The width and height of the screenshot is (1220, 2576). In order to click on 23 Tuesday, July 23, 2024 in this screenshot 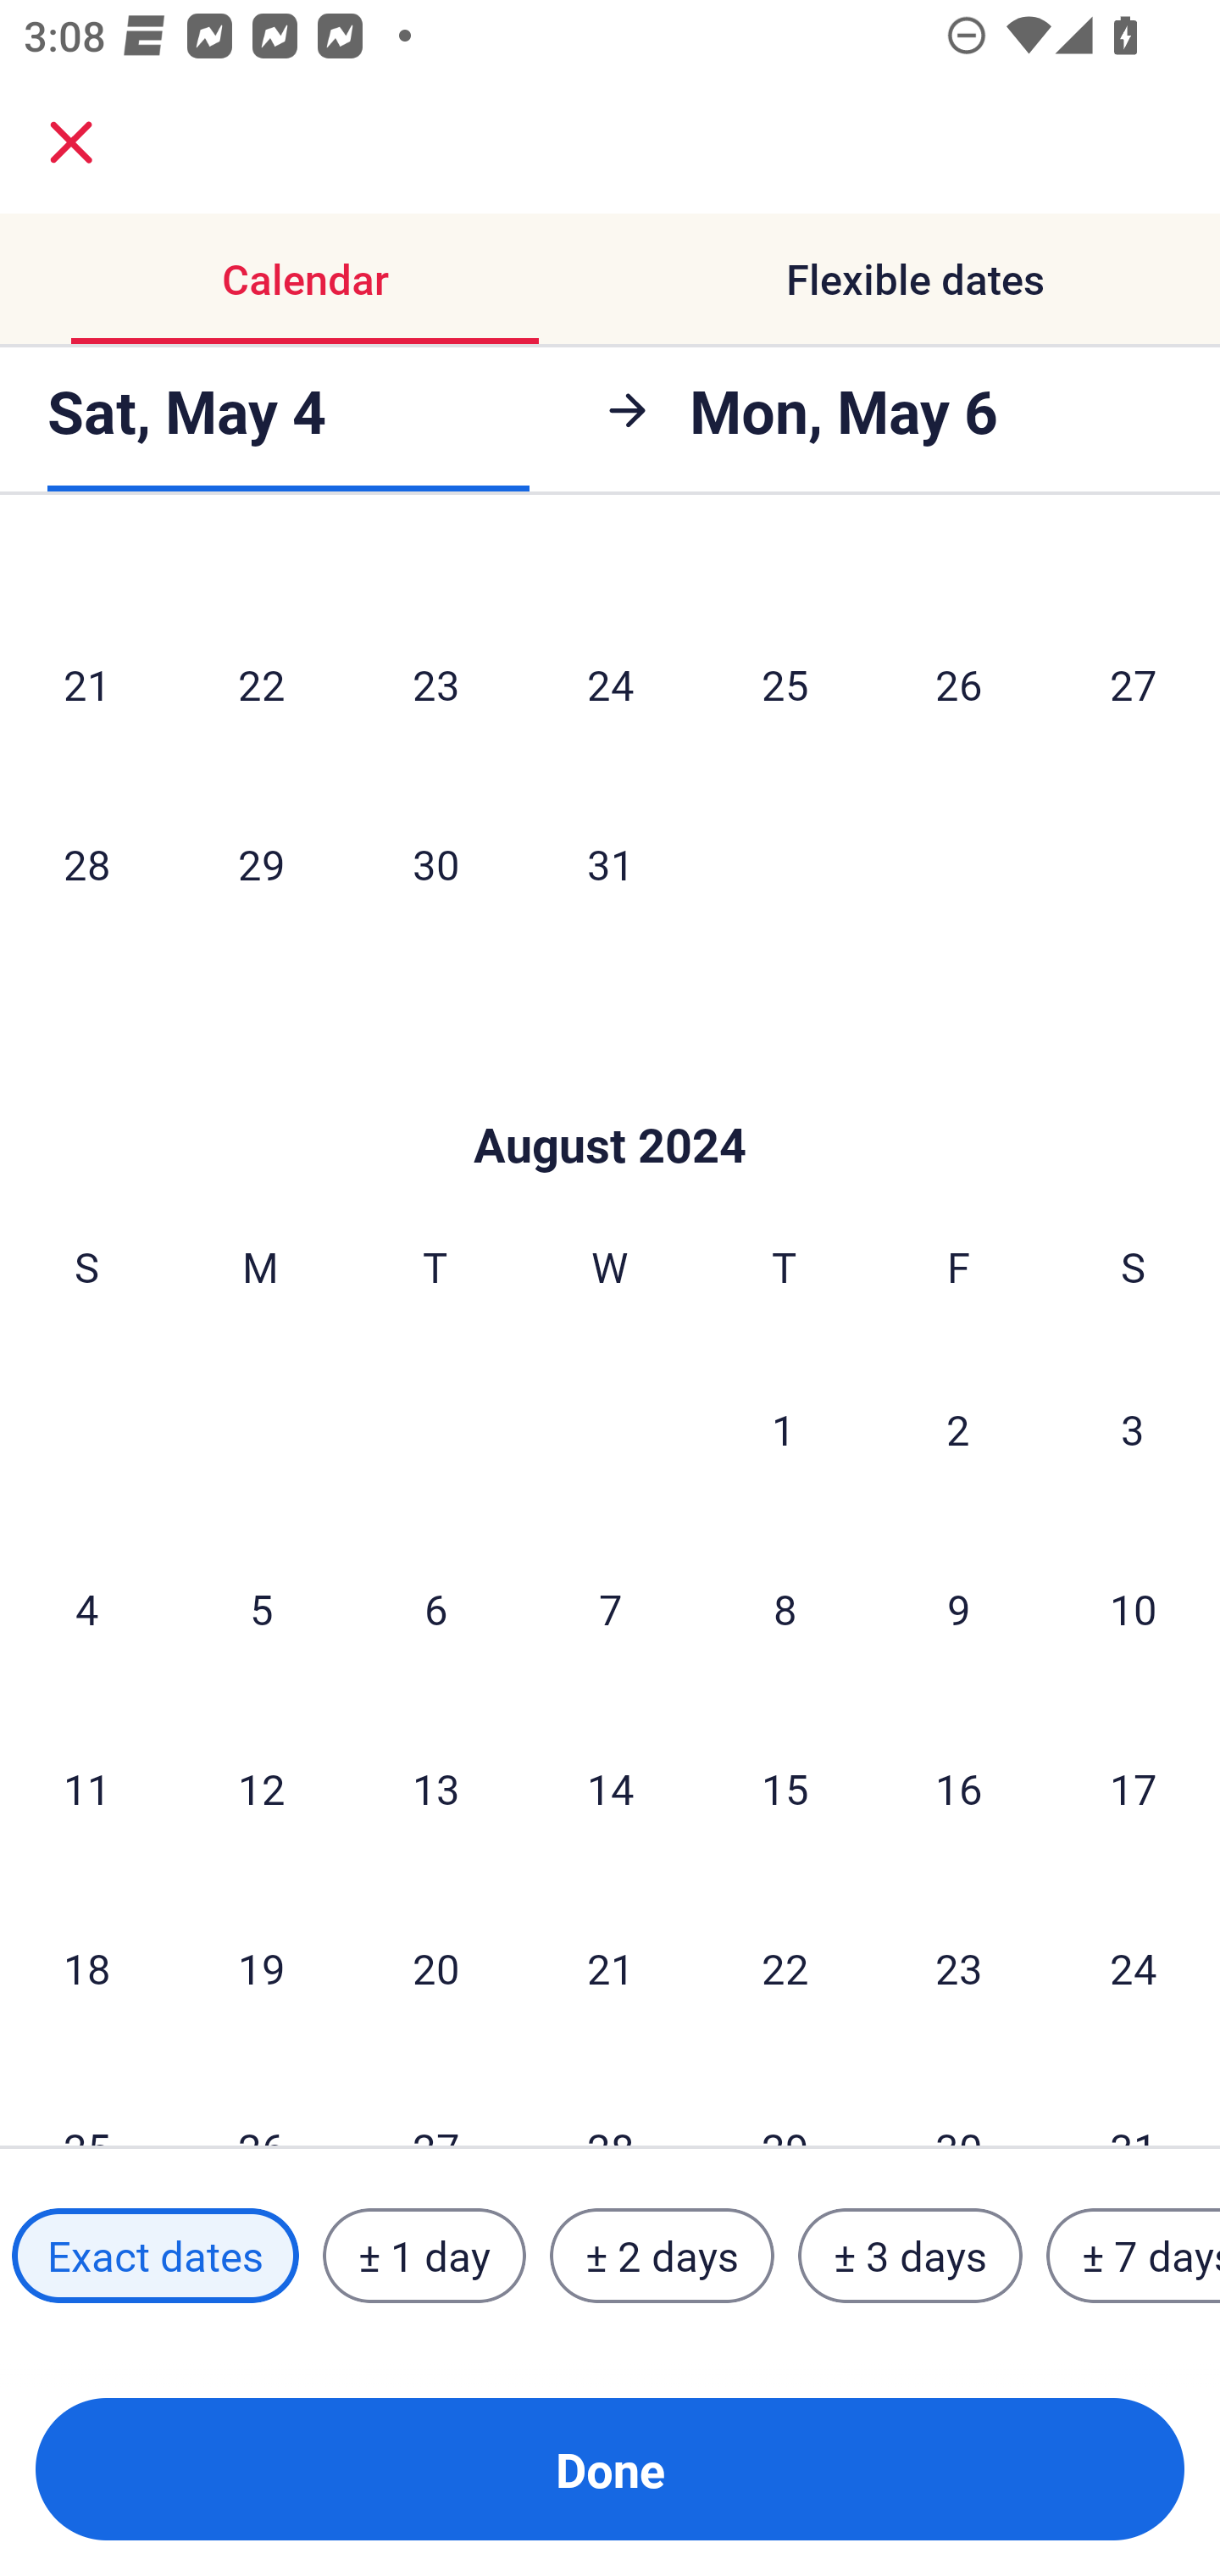, I will do `click(435, 683)`.